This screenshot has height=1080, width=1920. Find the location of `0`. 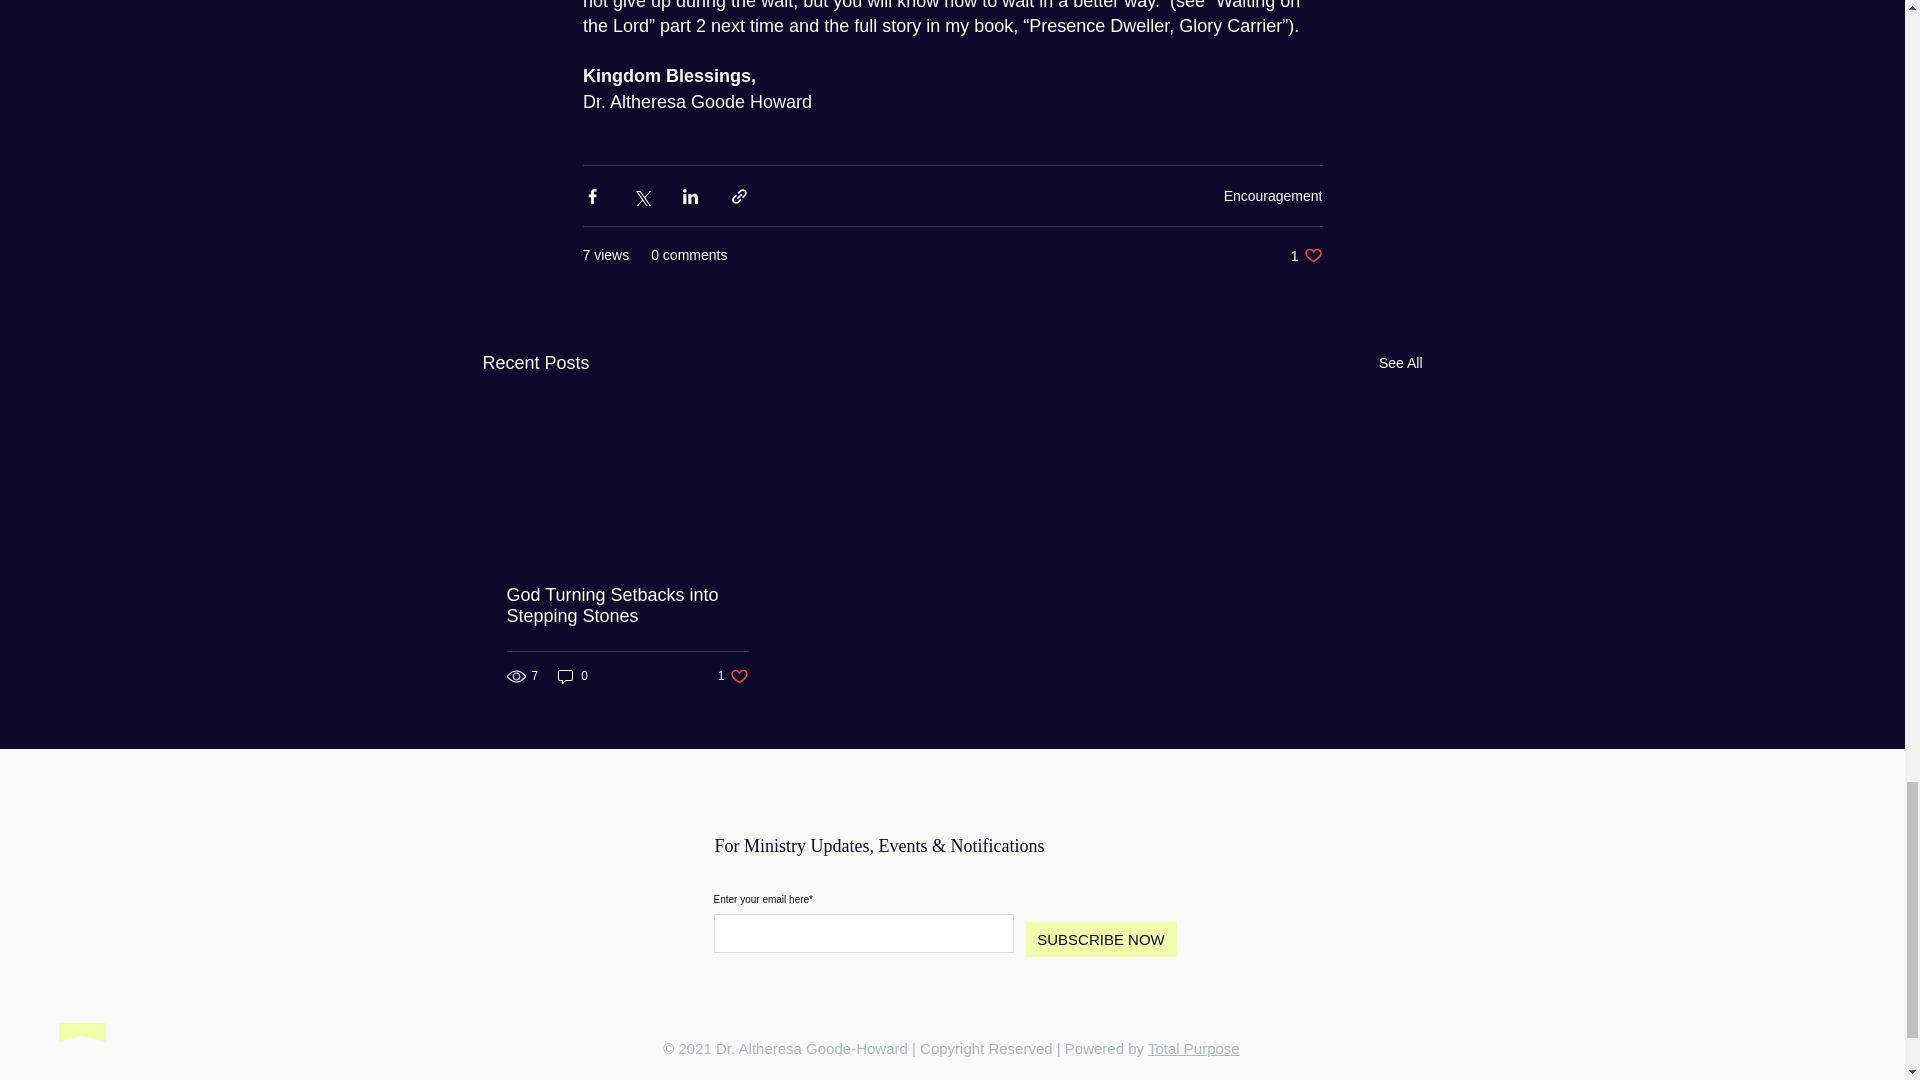

0 is located at coordinates (1194, 1048).